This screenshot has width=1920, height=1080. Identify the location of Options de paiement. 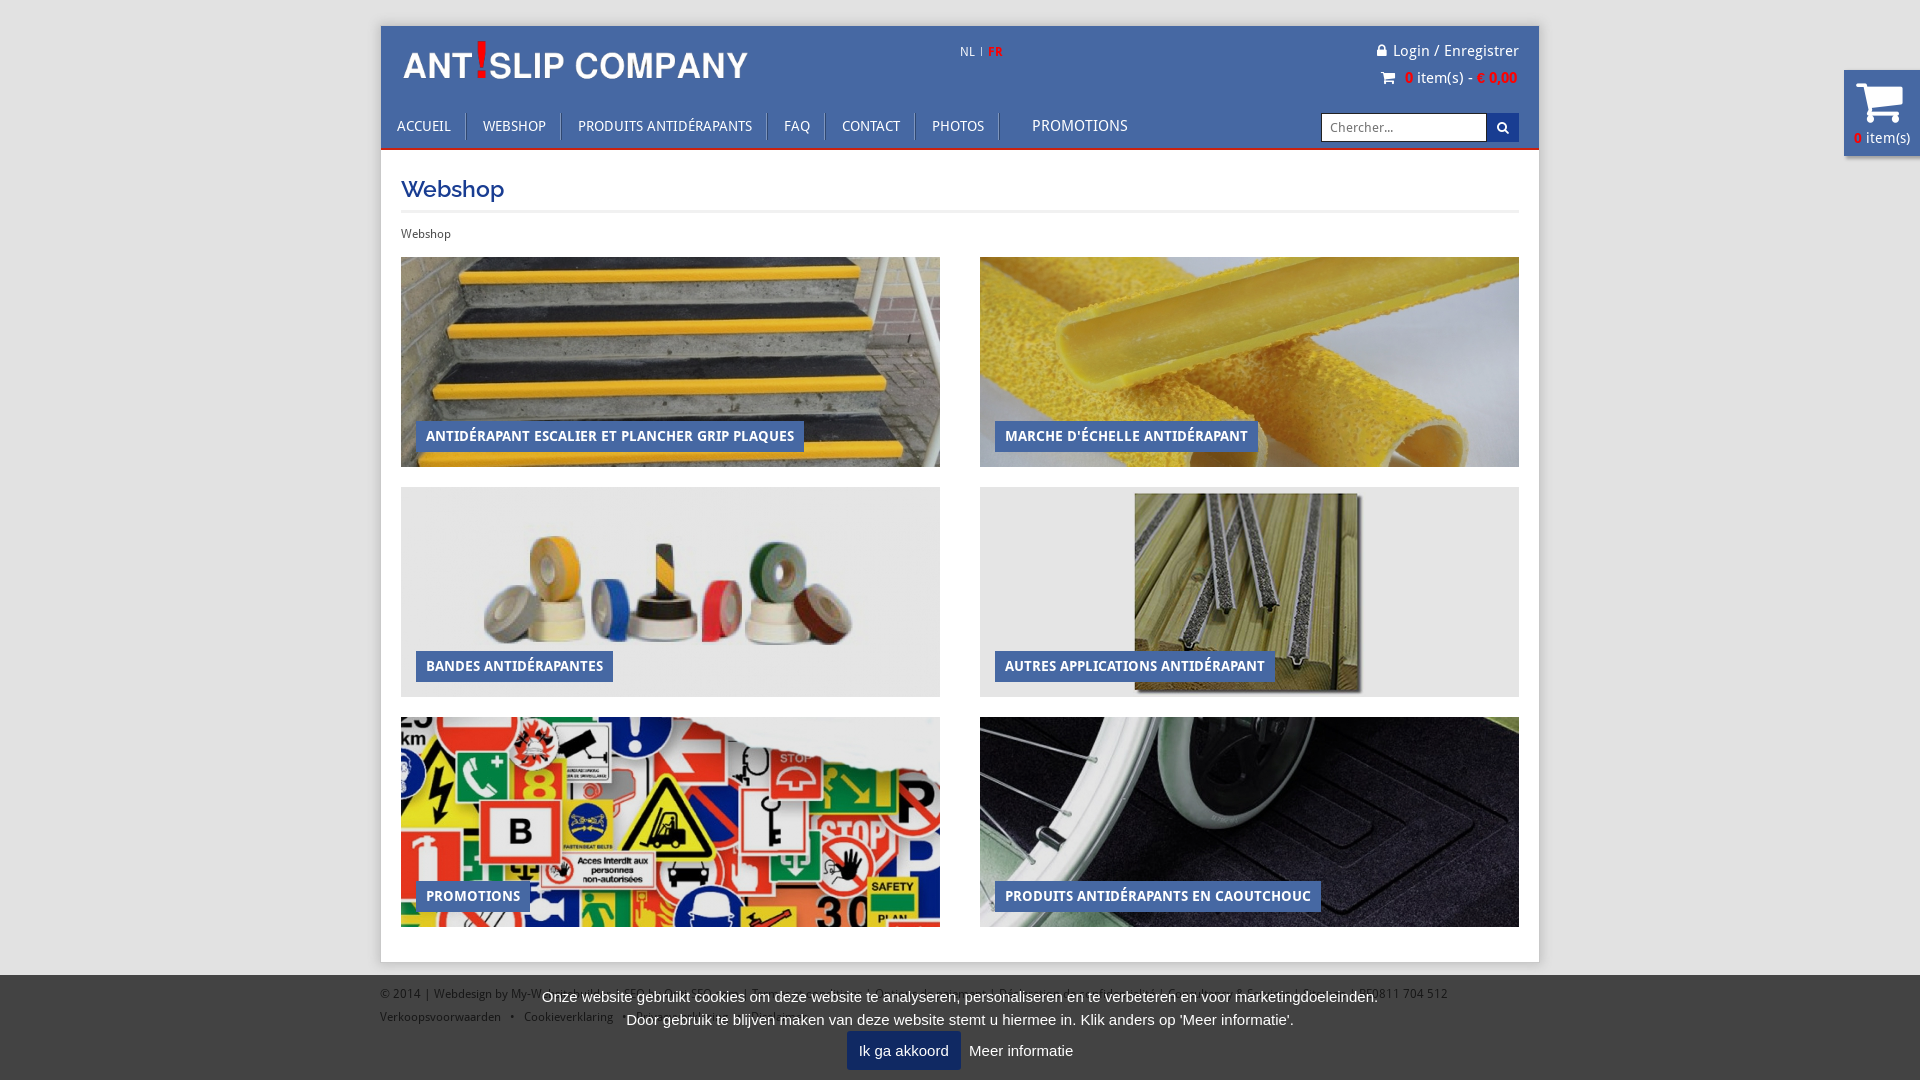
(930, 994).